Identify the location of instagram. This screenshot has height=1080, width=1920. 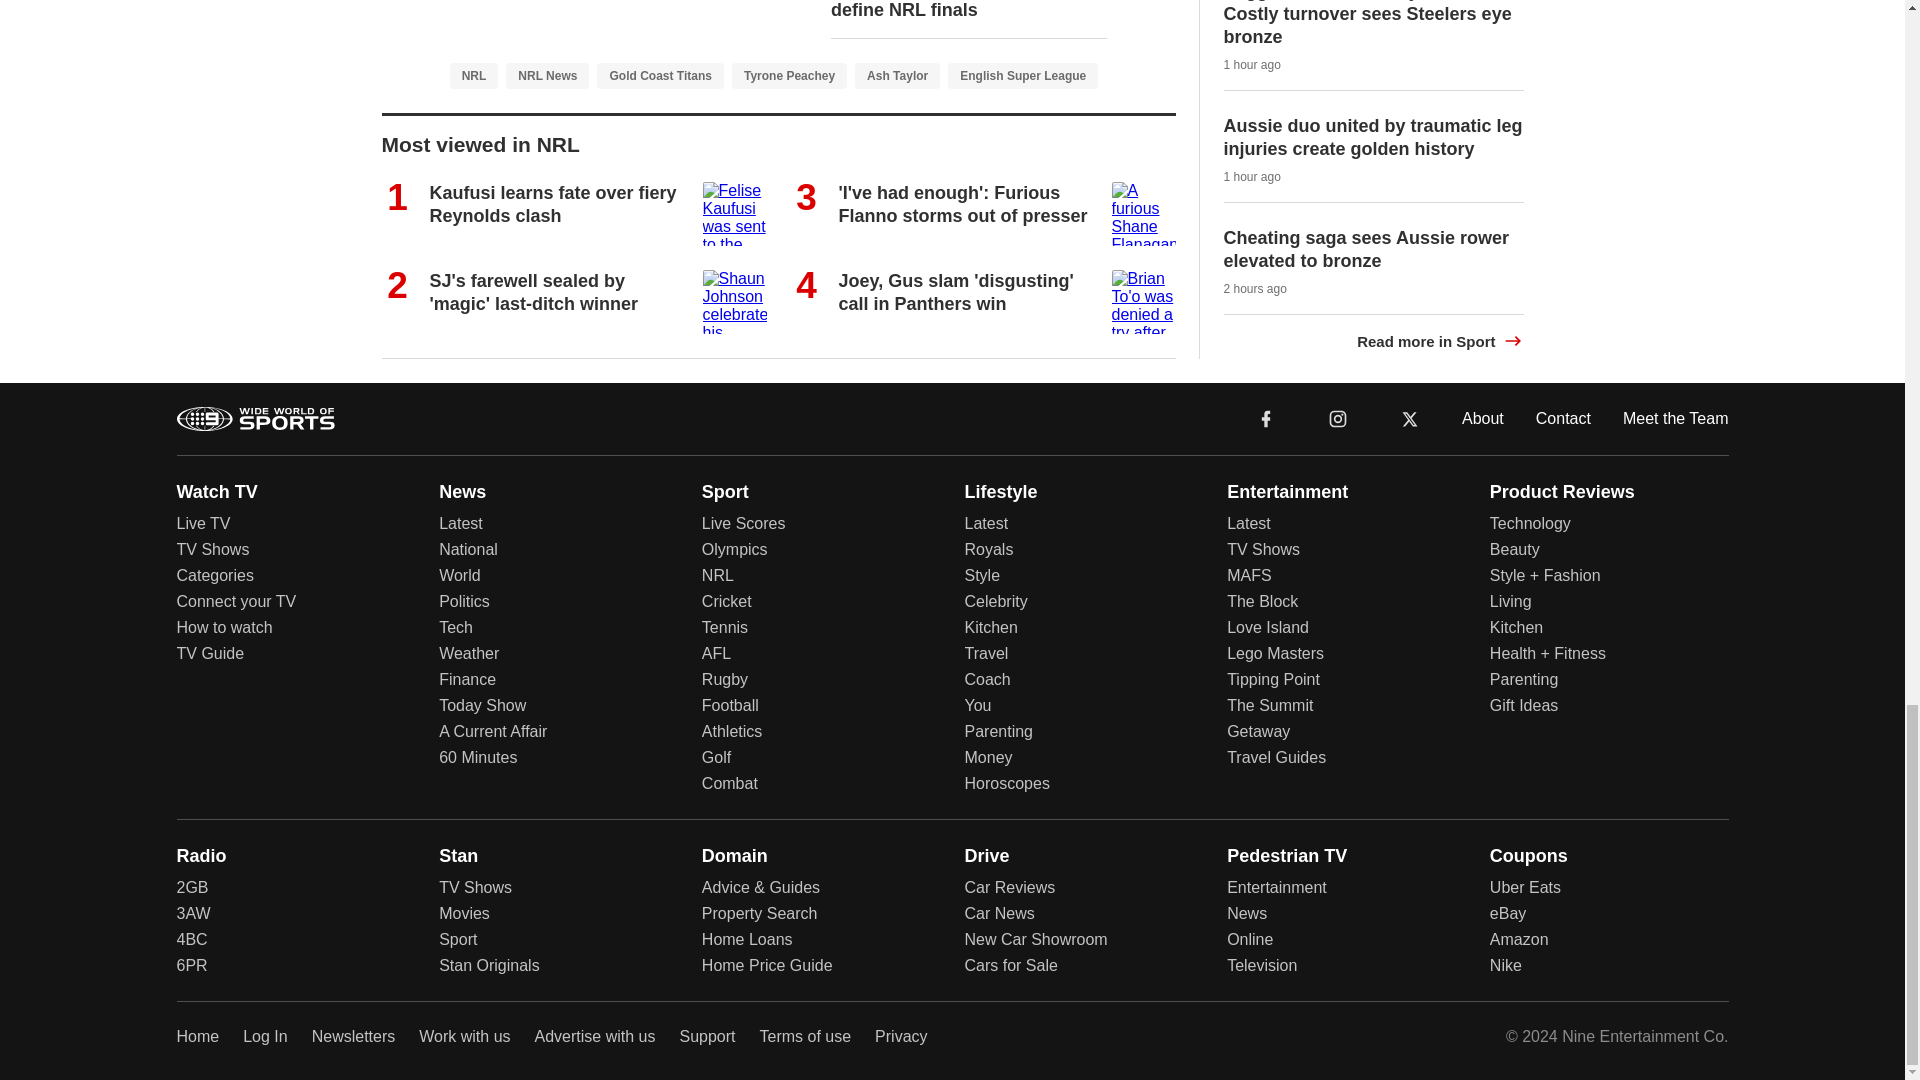
(1337, 417).